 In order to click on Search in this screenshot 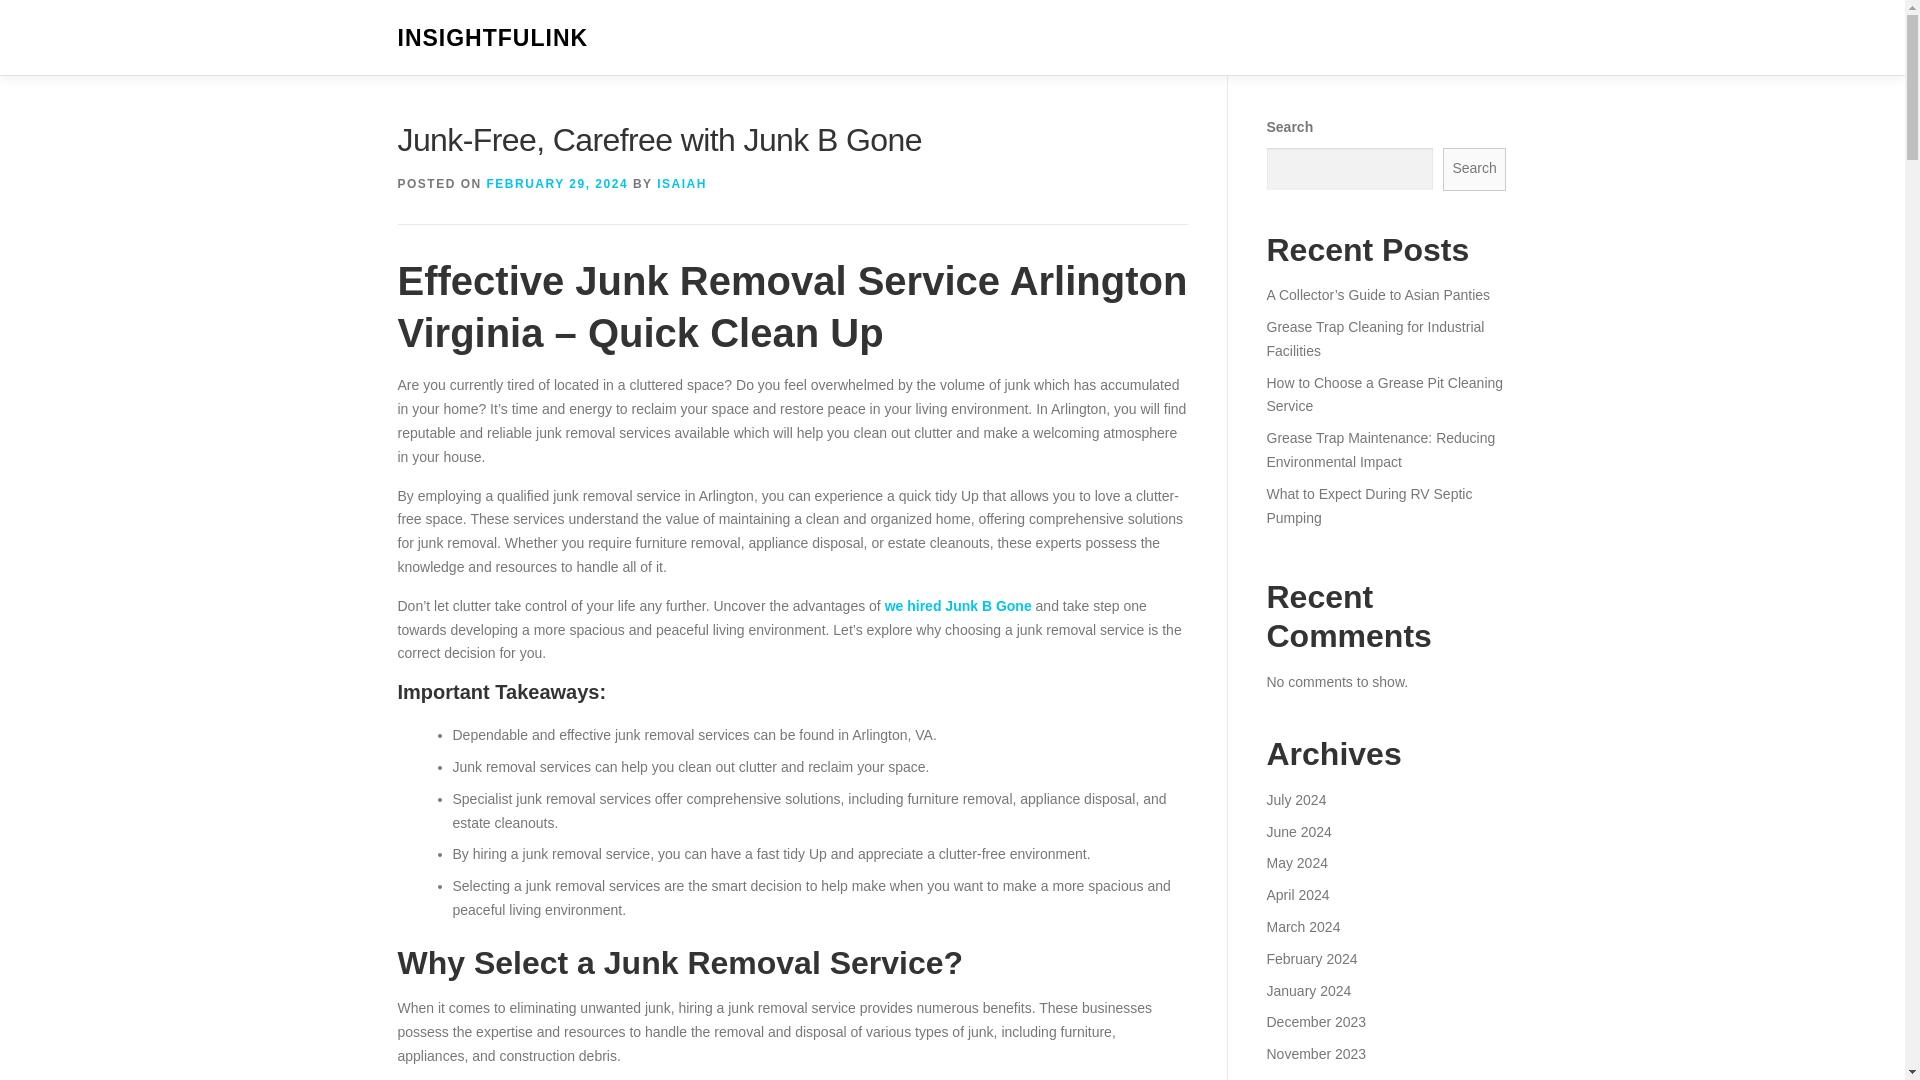, I will do `click(1475, 169)`.